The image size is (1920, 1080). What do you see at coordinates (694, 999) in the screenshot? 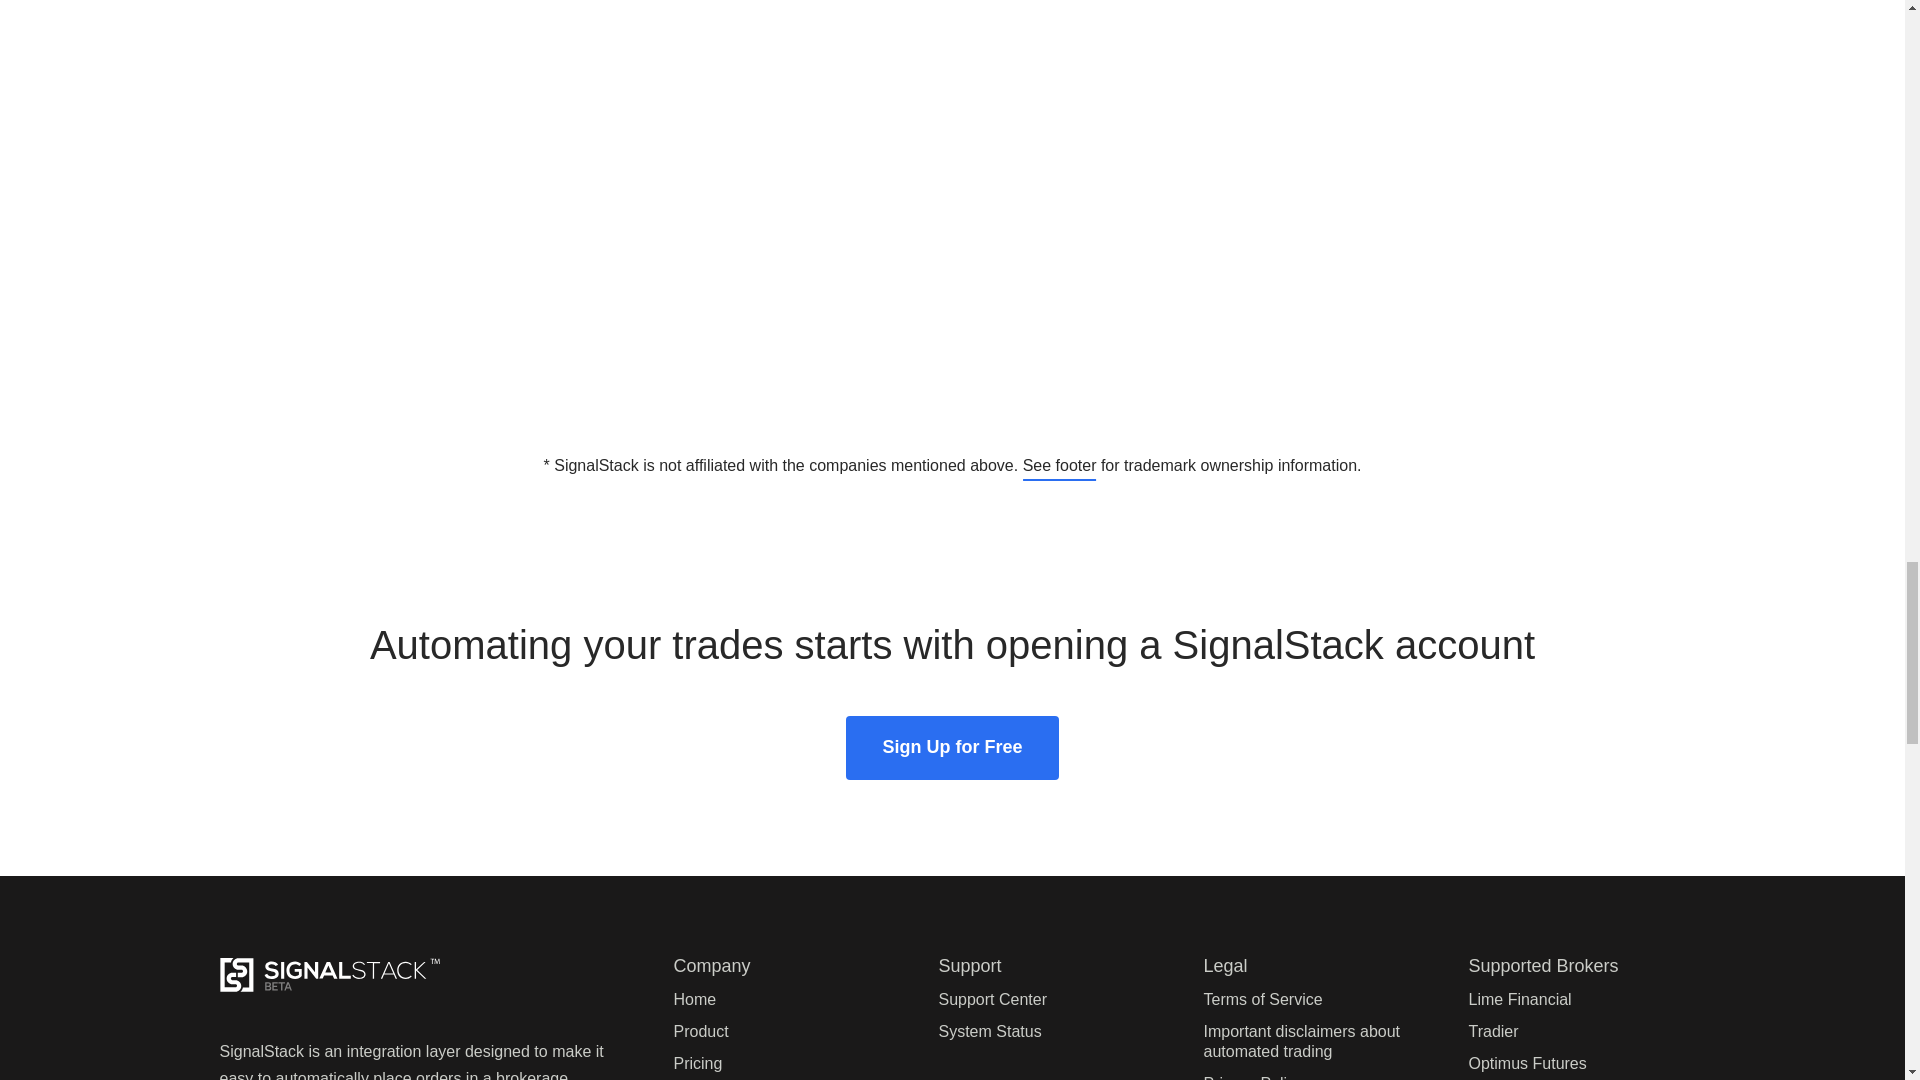
I see `Home` at bounding box center [694, 999].